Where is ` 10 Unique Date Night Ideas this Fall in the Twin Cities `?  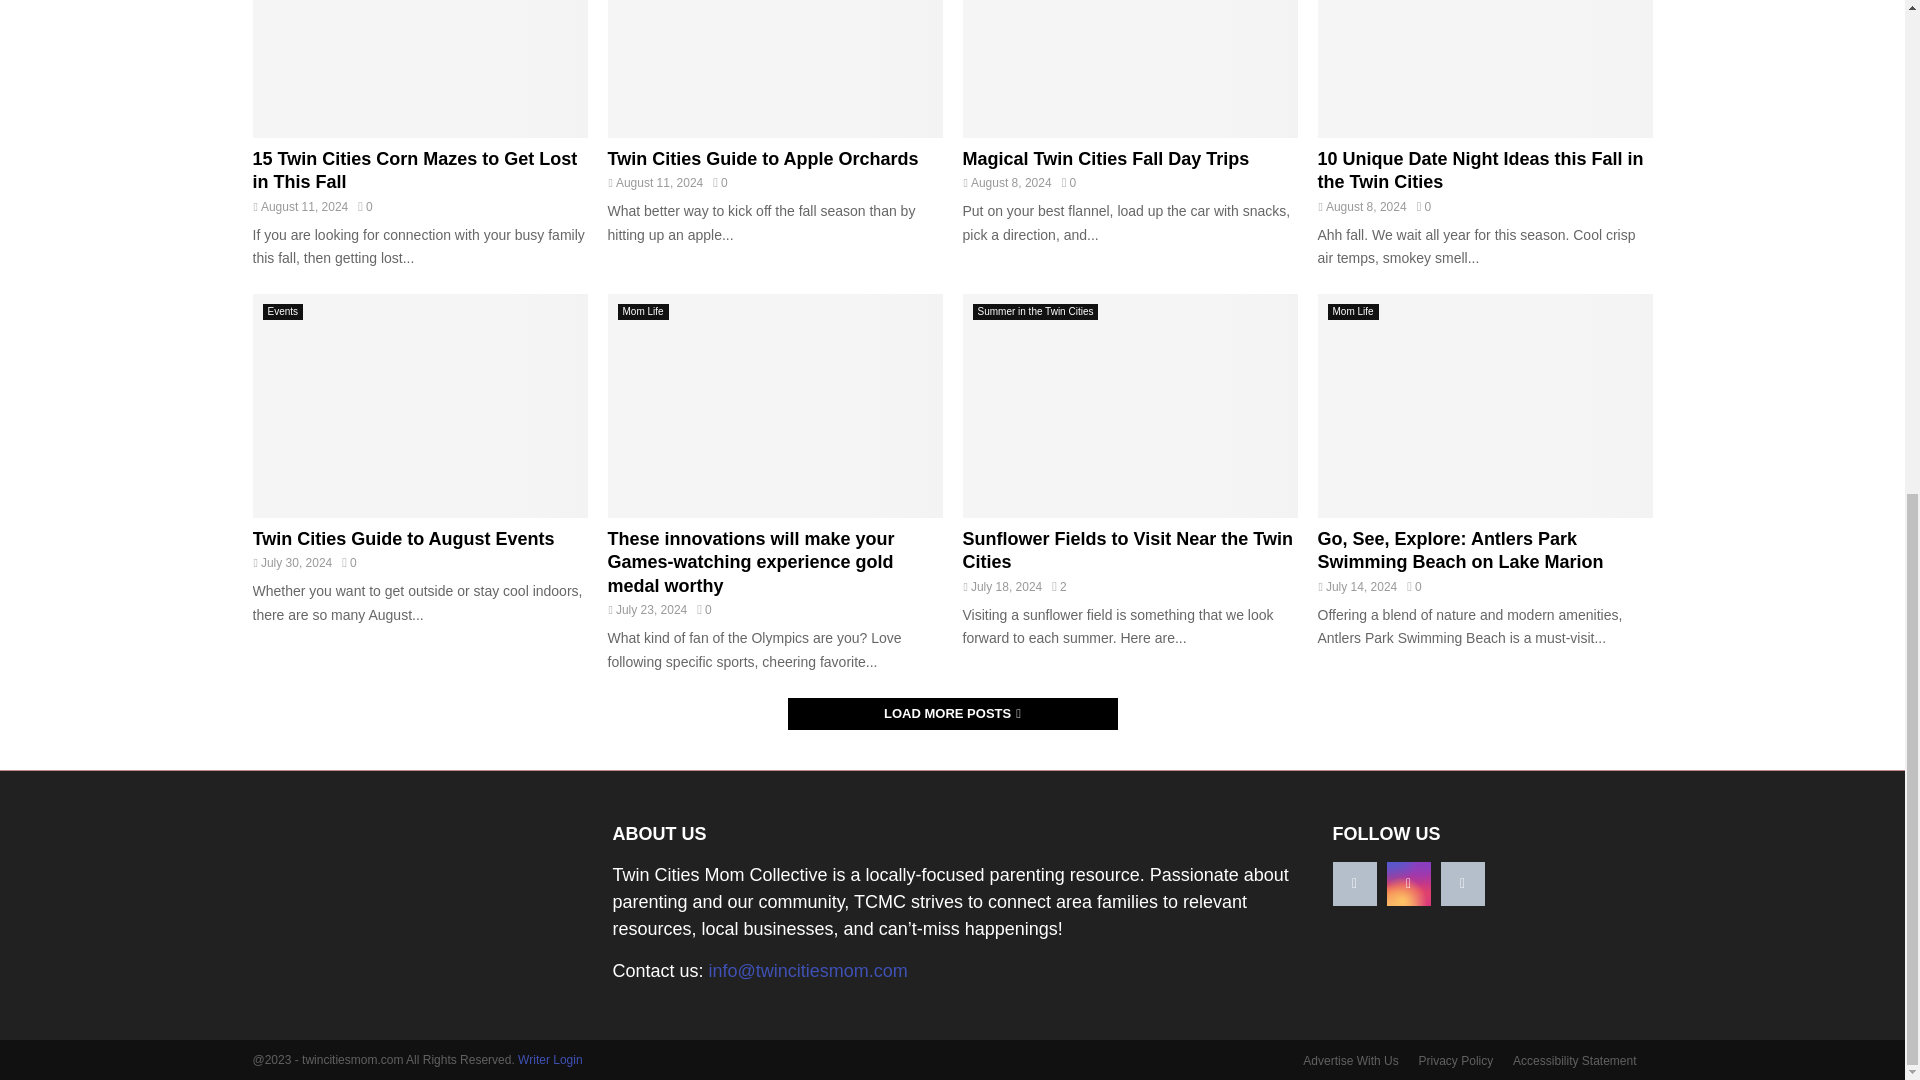
 10 Unique Date Night Ideas this Fall in the Twin Cities  is located at coordinates (1480, 170).